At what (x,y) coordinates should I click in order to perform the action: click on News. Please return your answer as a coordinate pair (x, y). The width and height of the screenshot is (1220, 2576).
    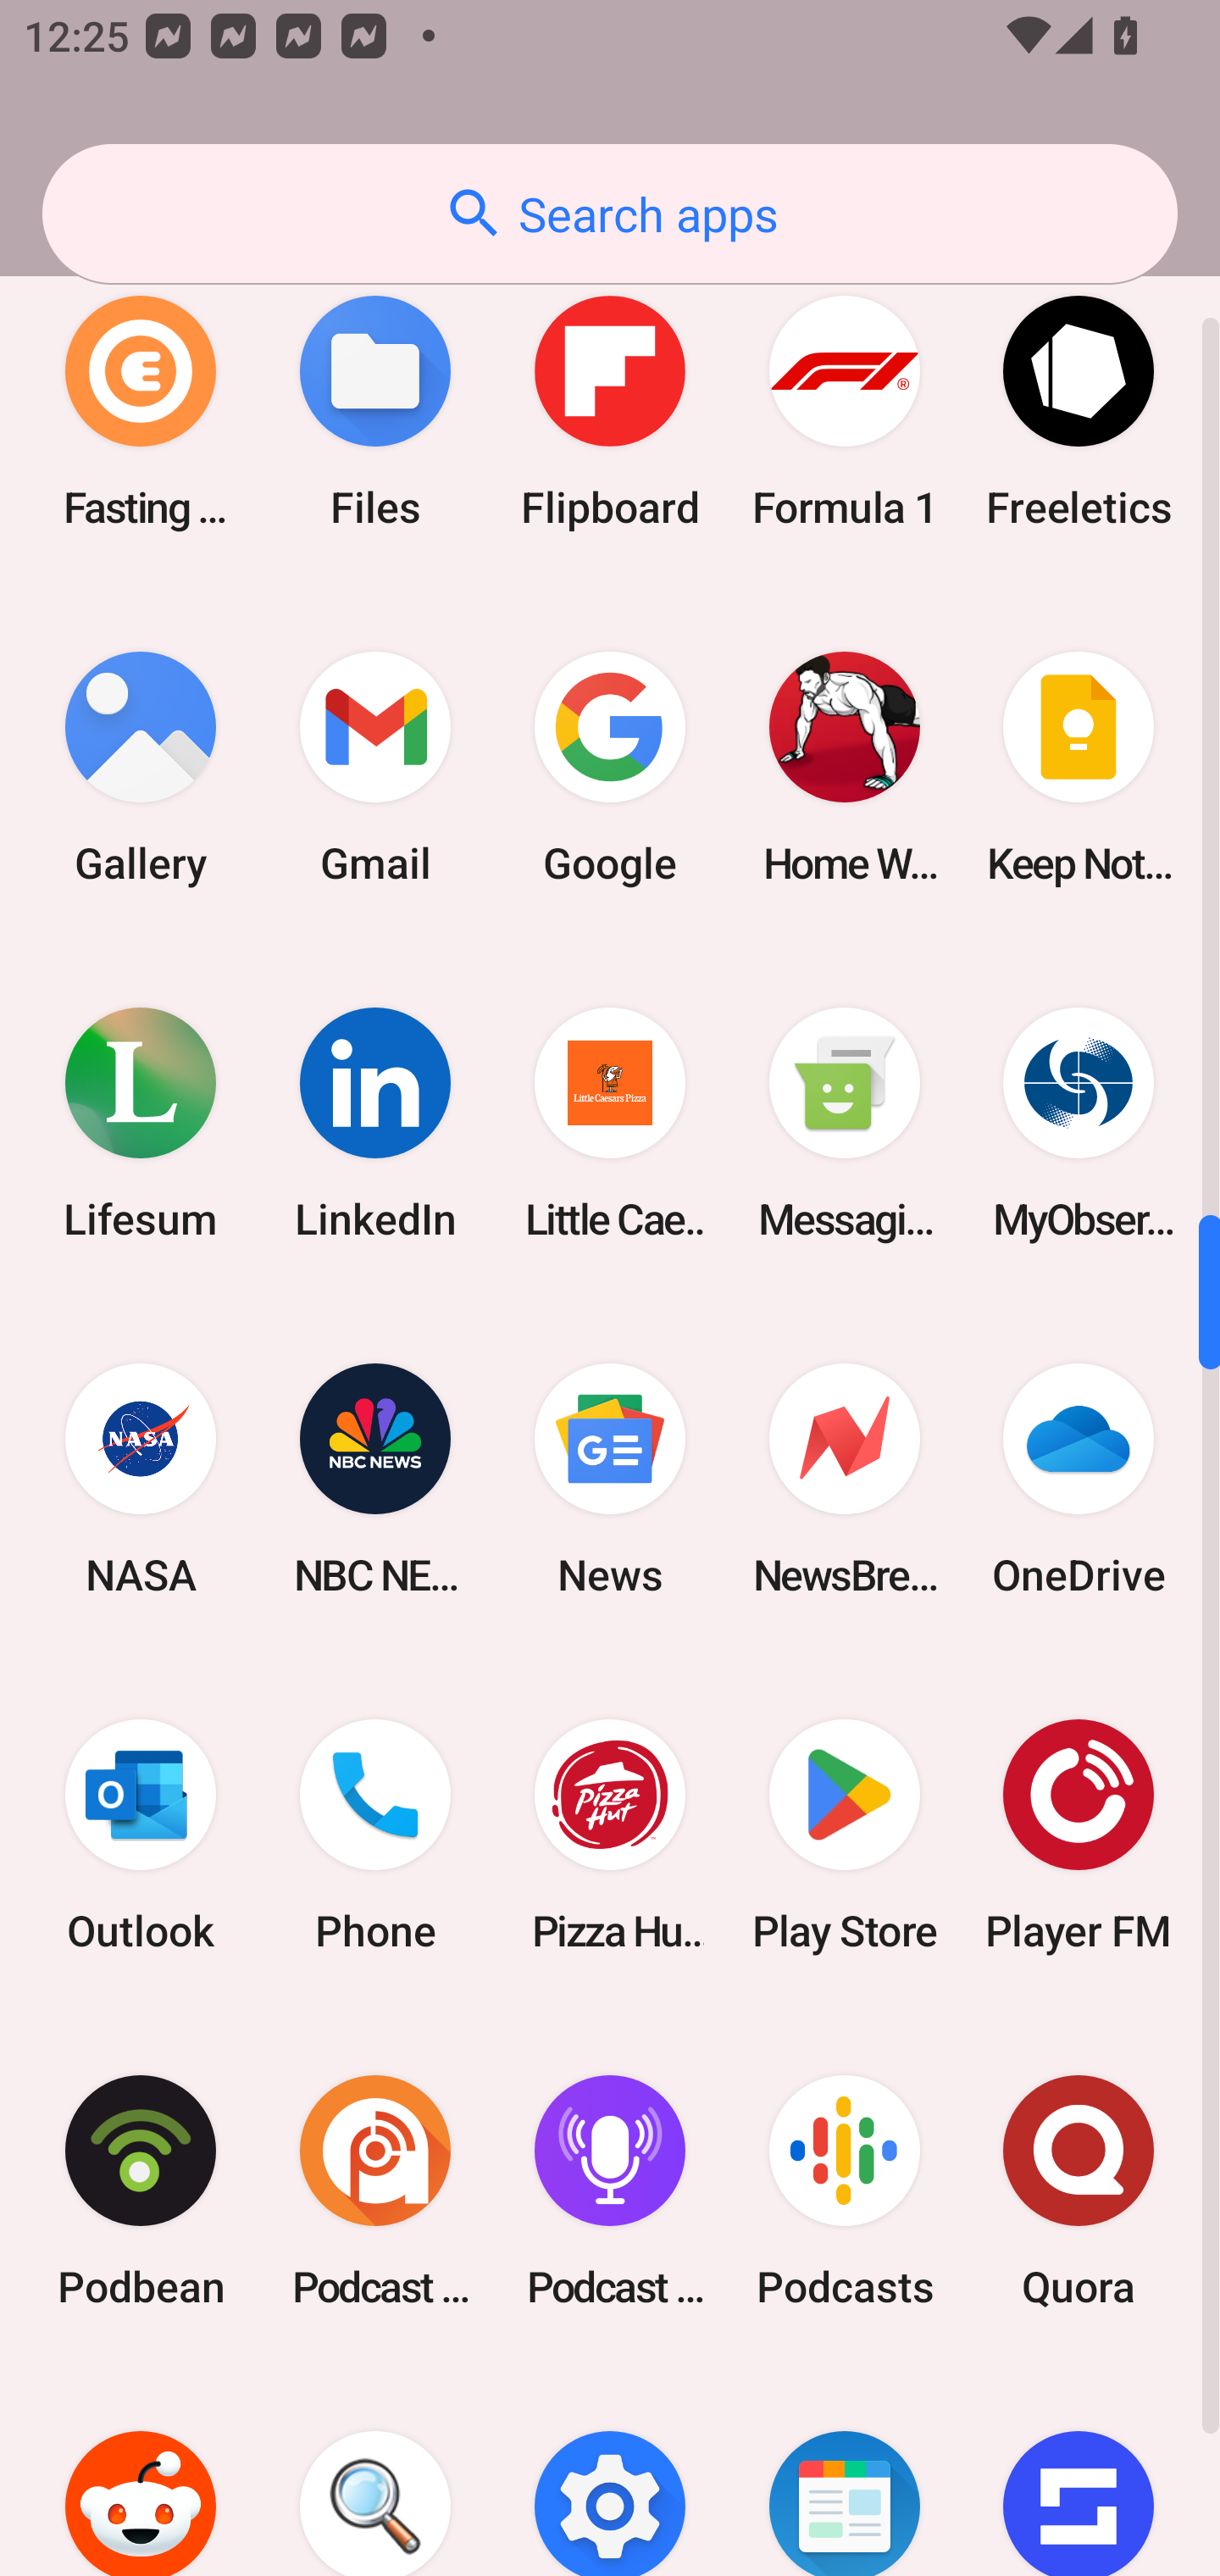
    Looking at the image, I should click on (610, 1478).